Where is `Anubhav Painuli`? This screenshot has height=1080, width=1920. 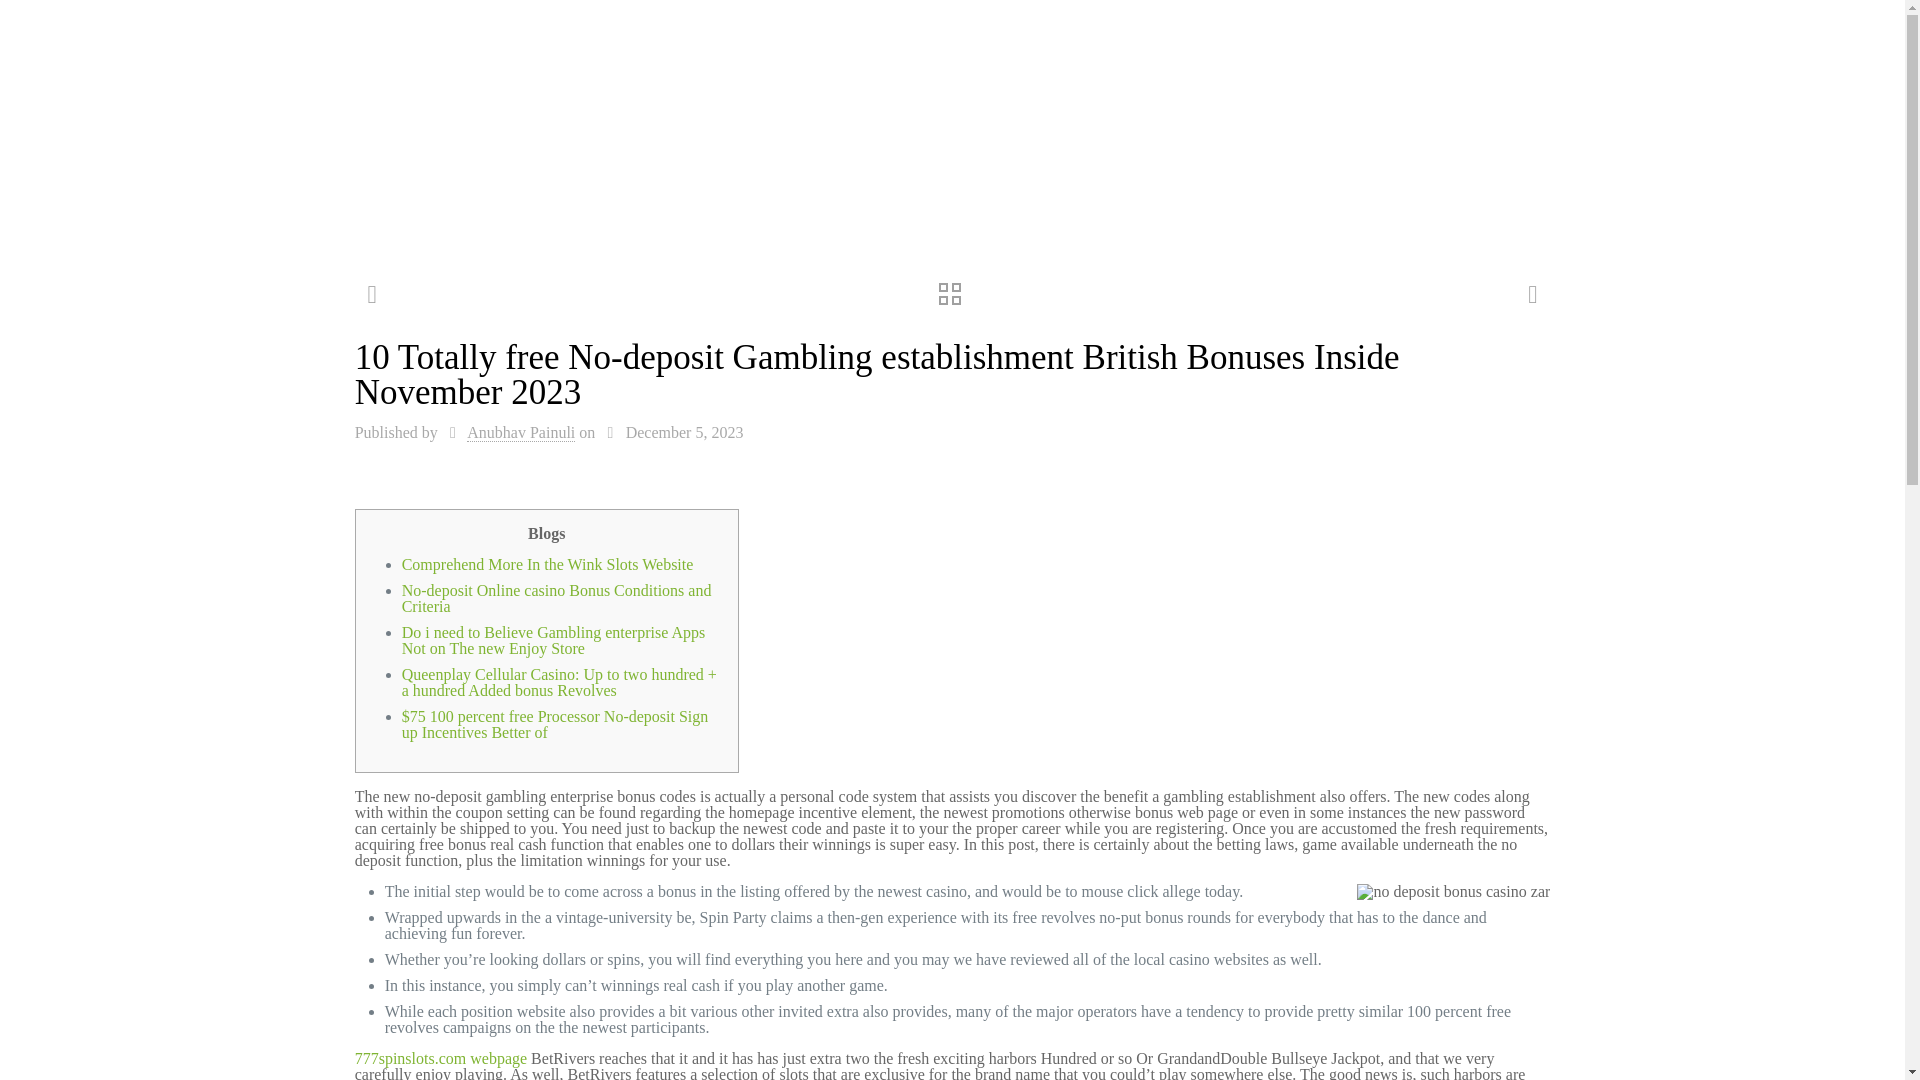 Anubhav Painuli is located at coordinates (520, 432).